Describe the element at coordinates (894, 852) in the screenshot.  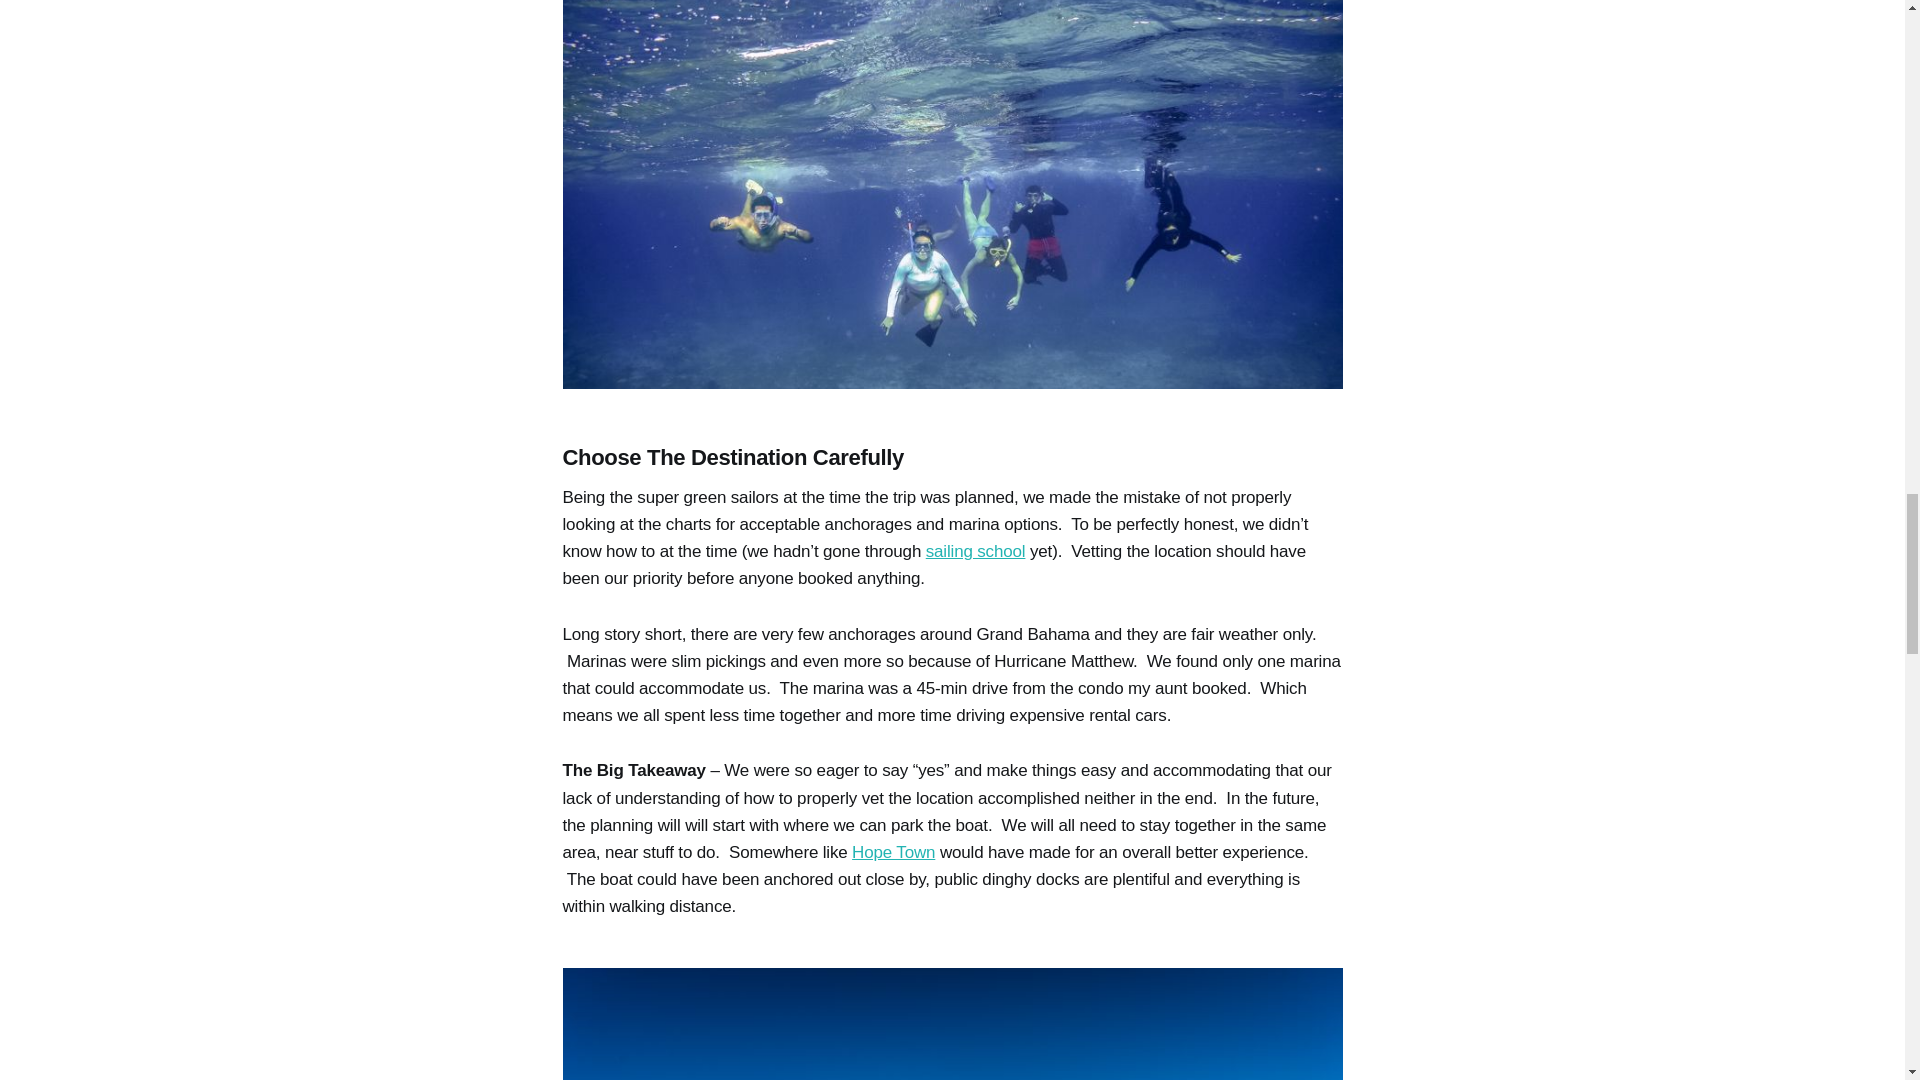
I see `Hope Town` at that location.